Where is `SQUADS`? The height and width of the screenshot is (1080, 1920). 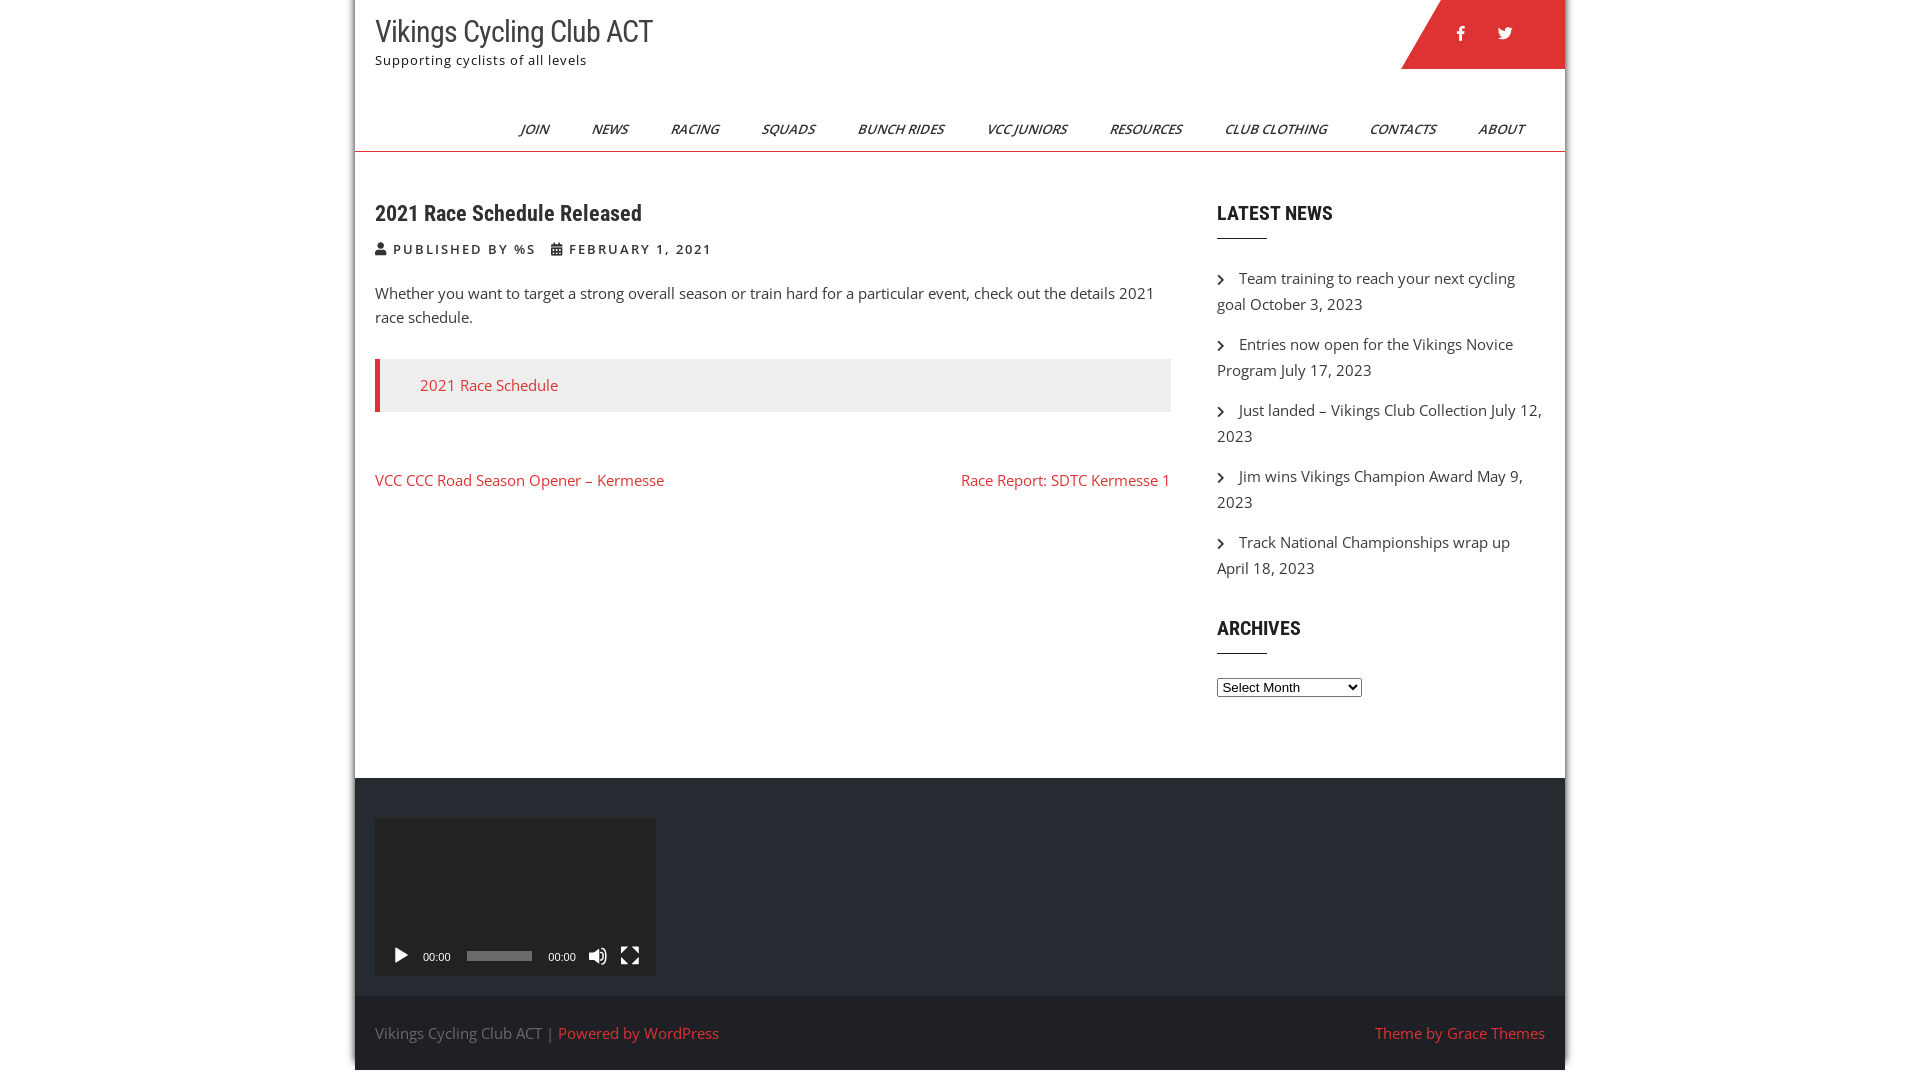
SQUADS is located at coordinates (782, 129).